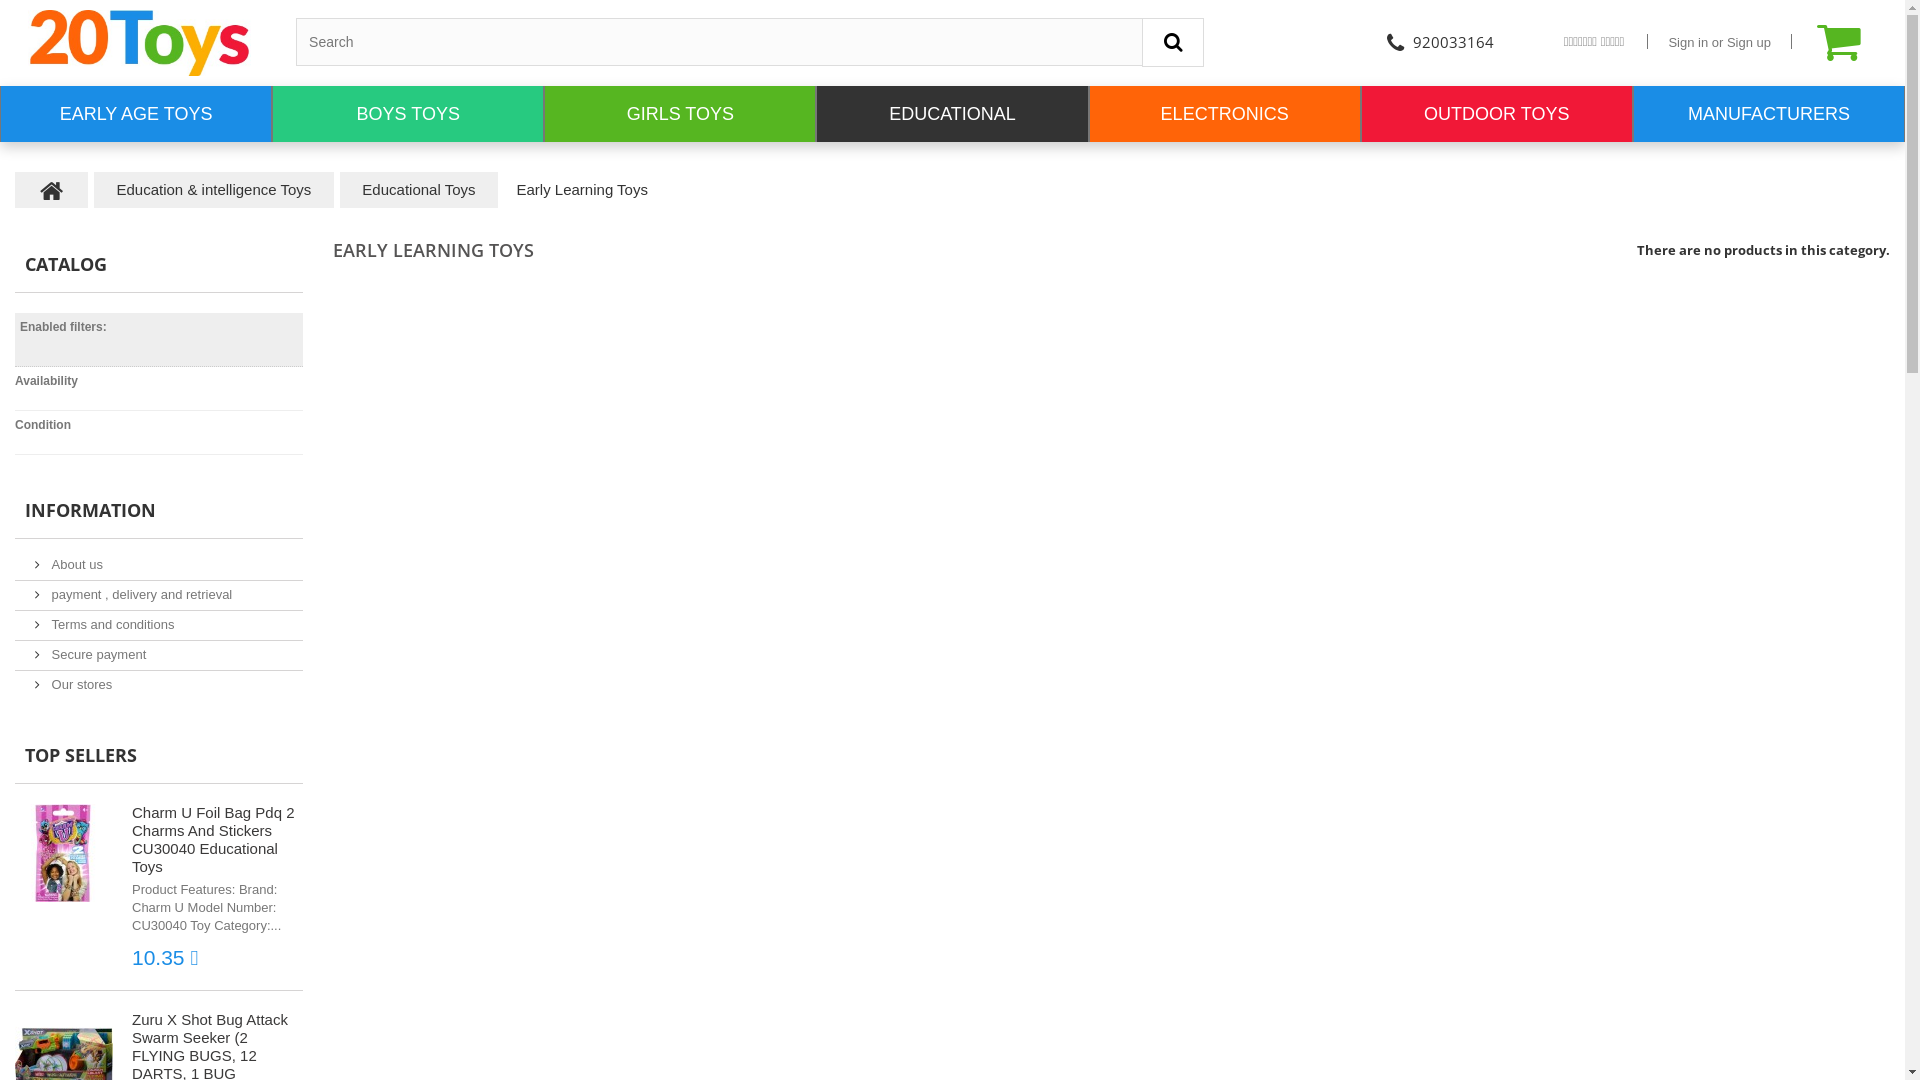  What do you see at coordinates (90, 654) in the screenshot?
I see `Secure payment` at bounding box center [90, 654].